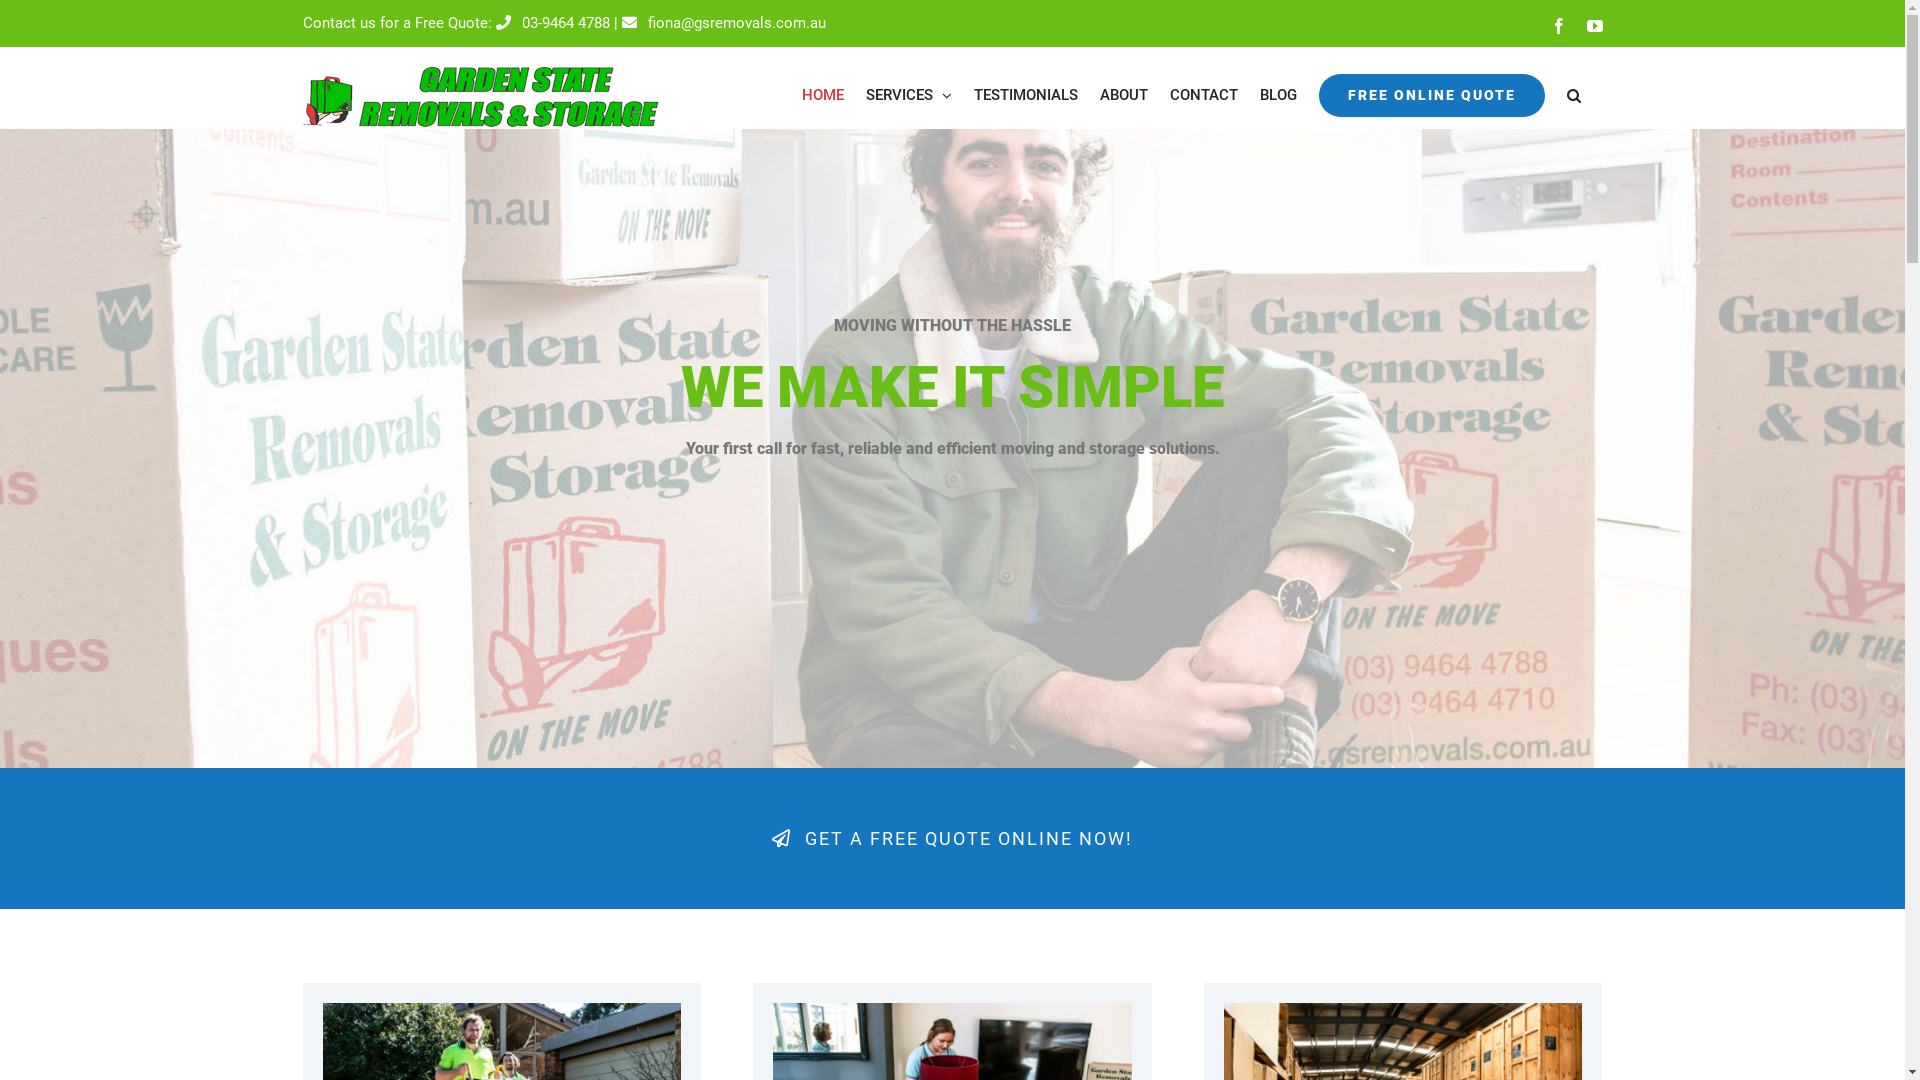  Describe the element at coordinates (909, 96) in the screenshot. I see `SERVICES` at that location.